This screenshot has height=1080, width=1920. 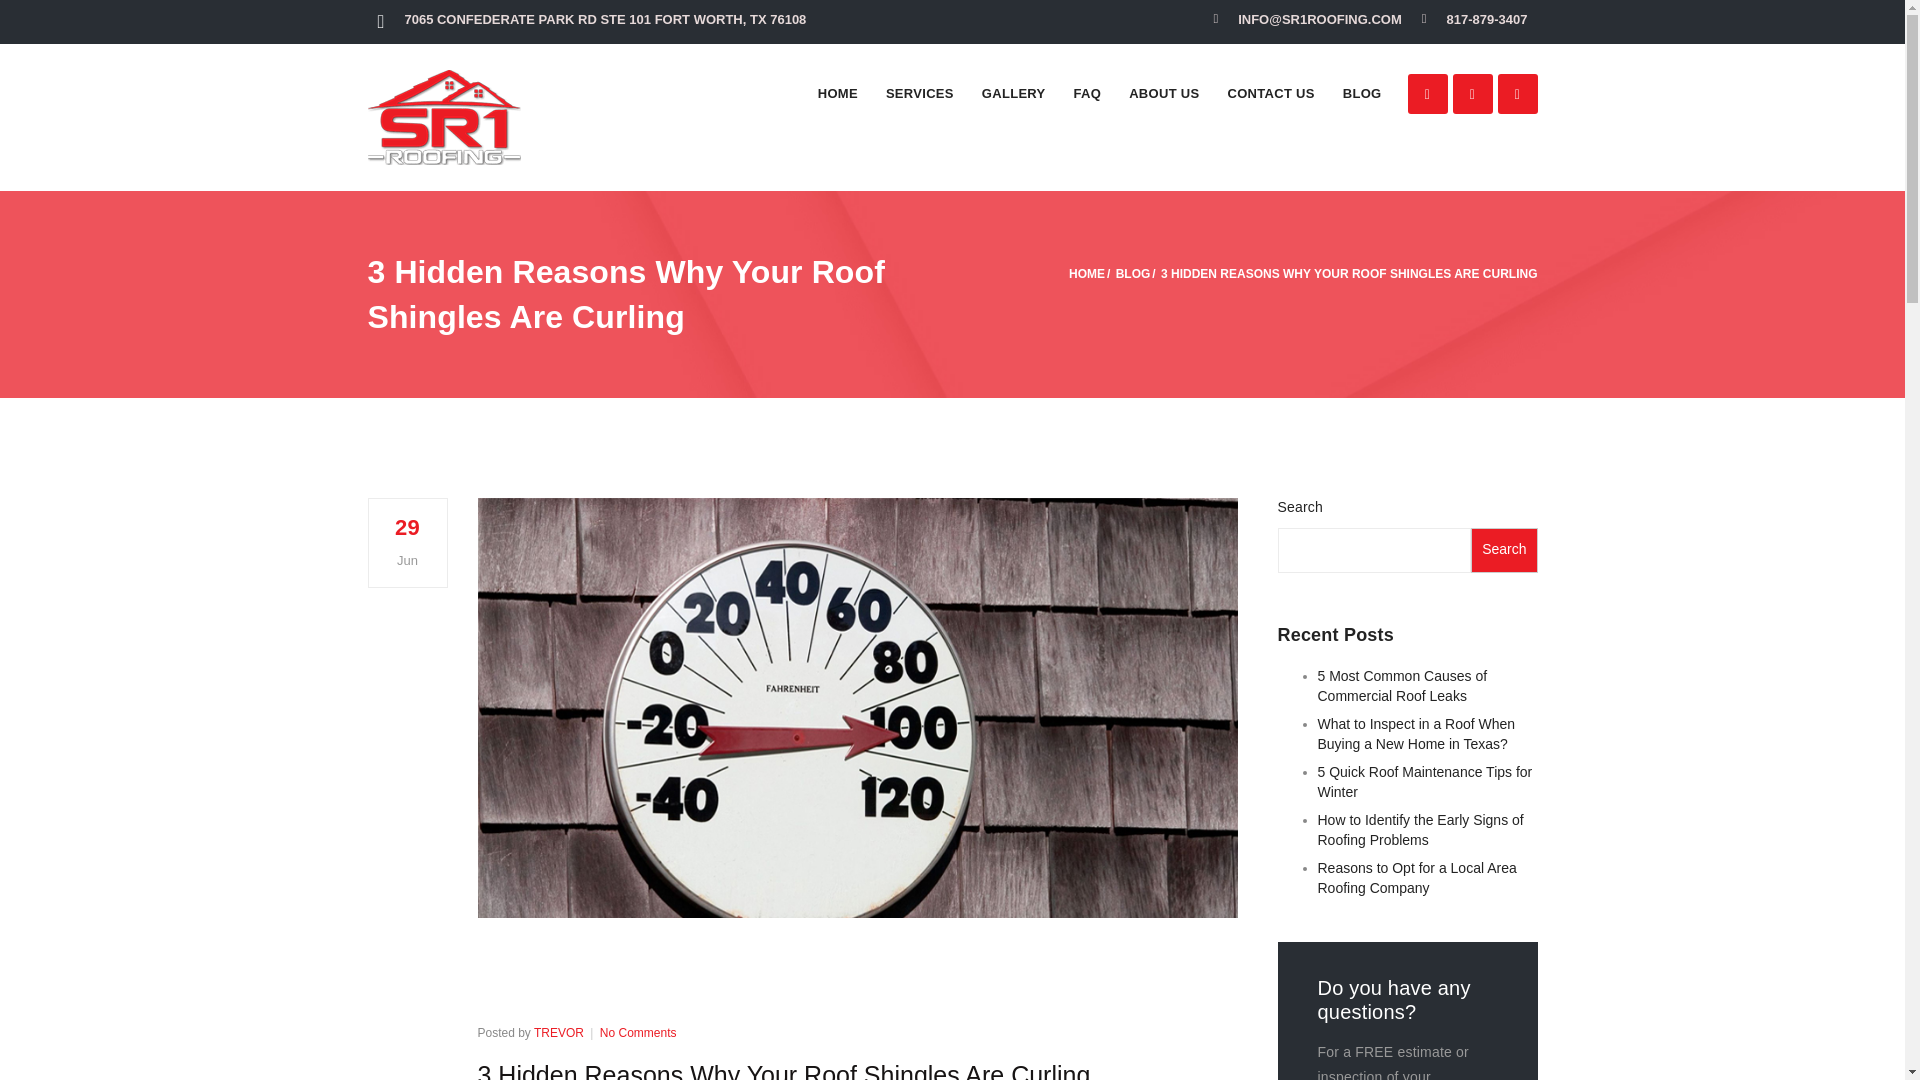 I want to click on BLOG, so click(x=1132, y=273).